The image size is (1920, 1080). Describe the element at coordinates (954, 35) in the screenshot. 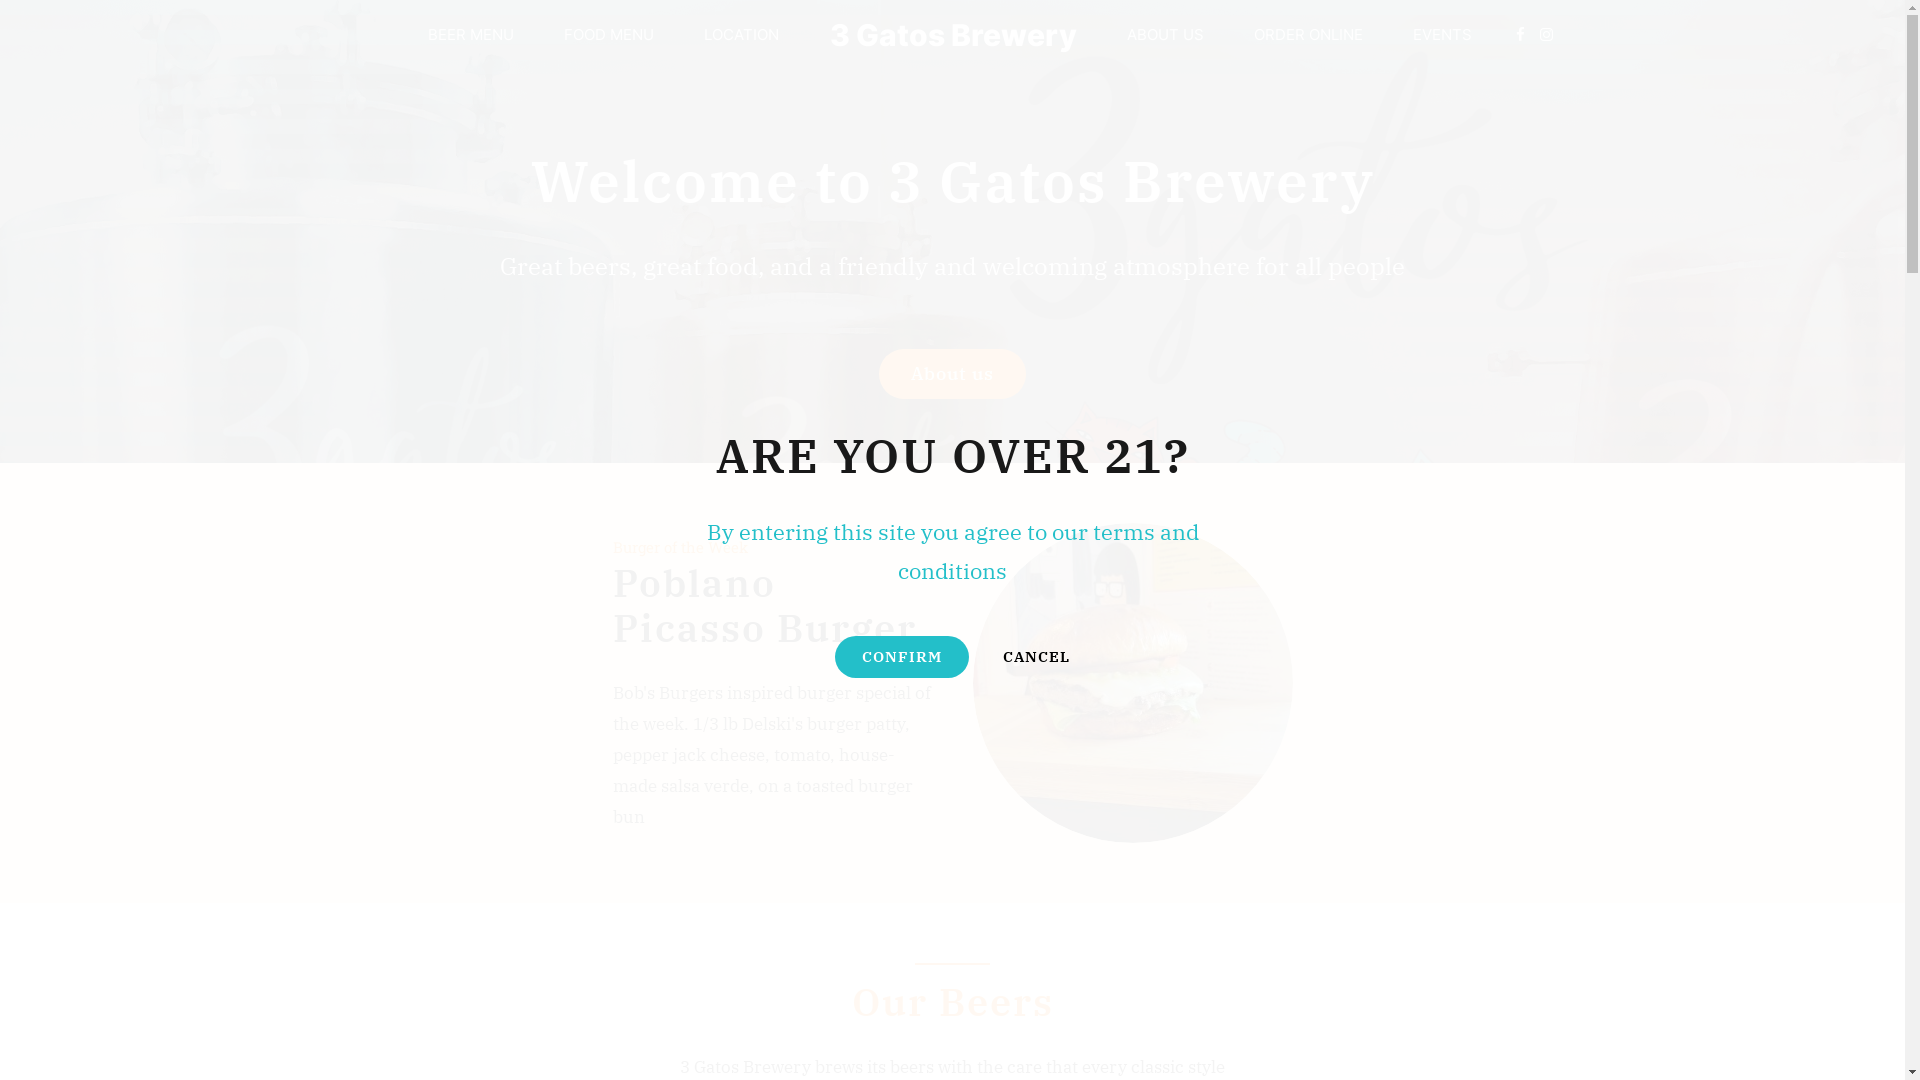

I see `3 Gatos Brewery` at that location.